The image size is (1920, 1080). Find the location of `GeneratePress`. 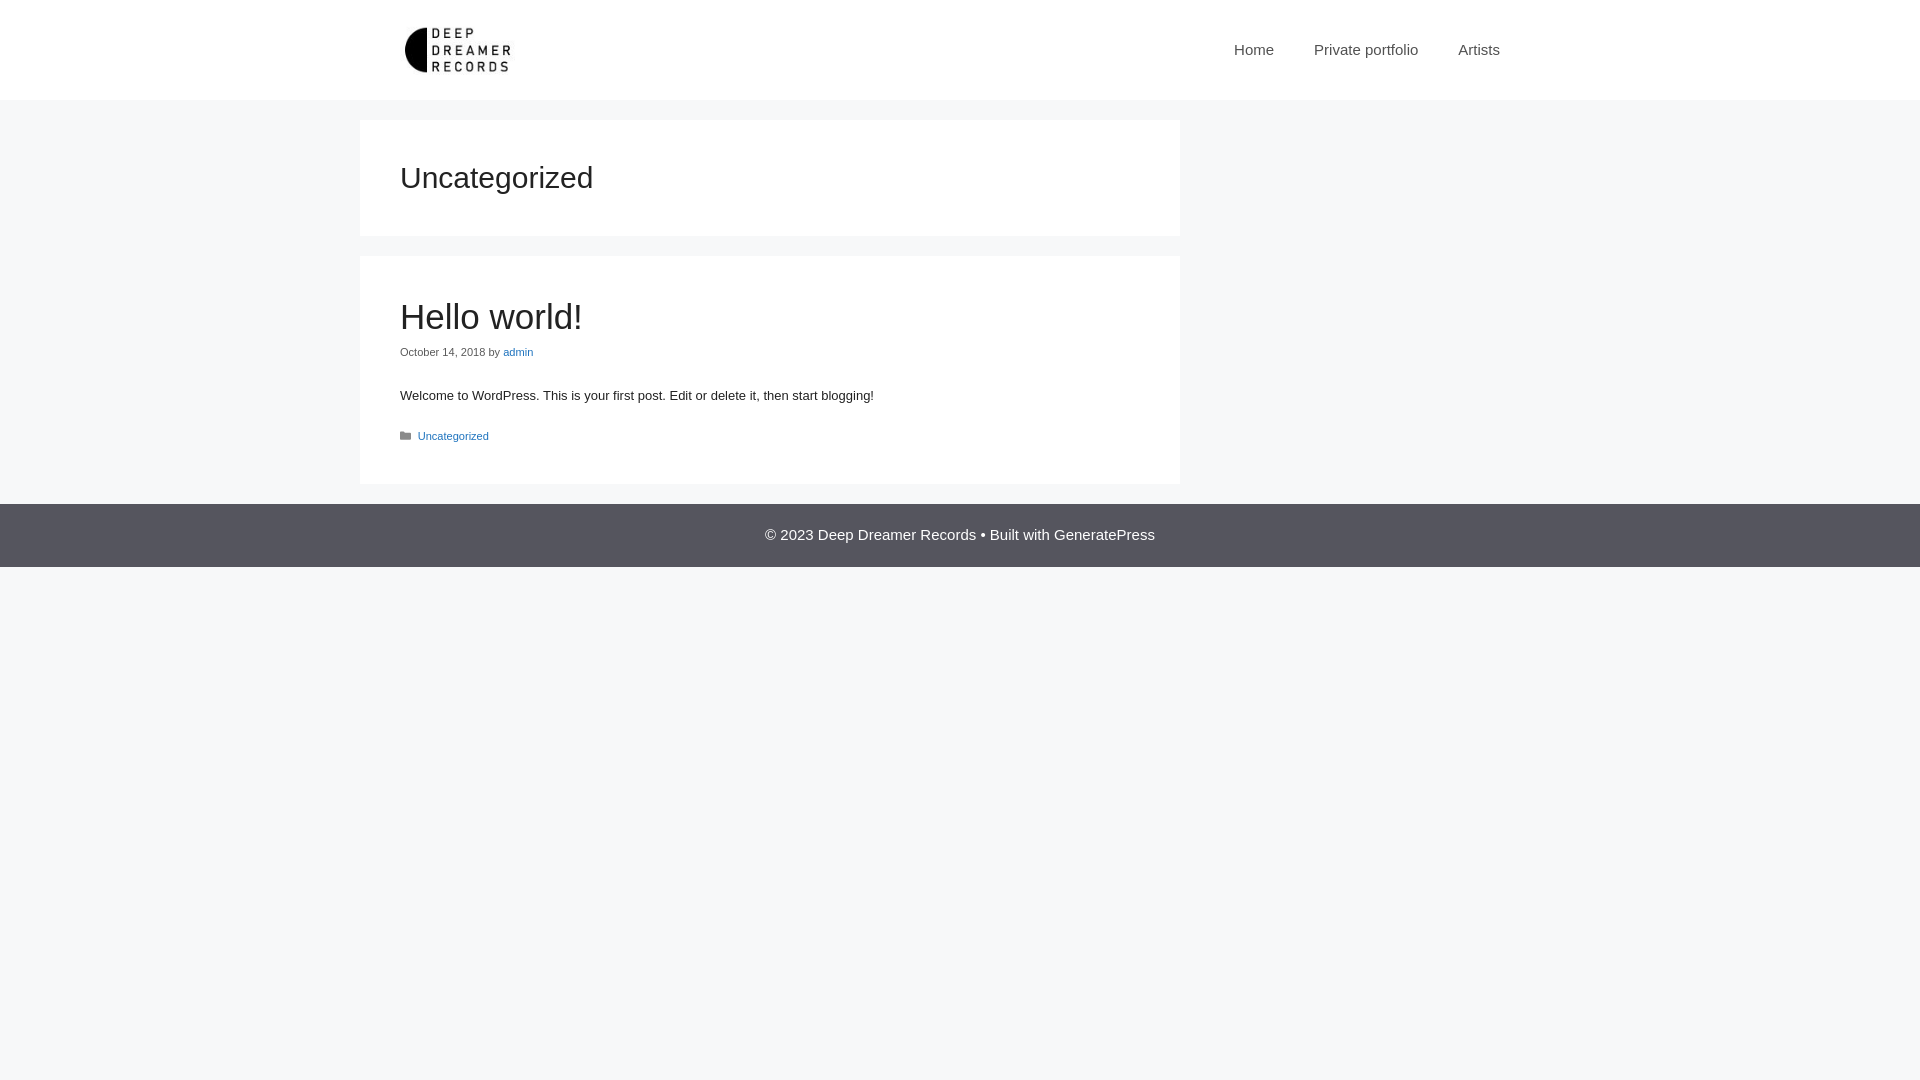

GeneratePress is located at coordinates (1104, 534).